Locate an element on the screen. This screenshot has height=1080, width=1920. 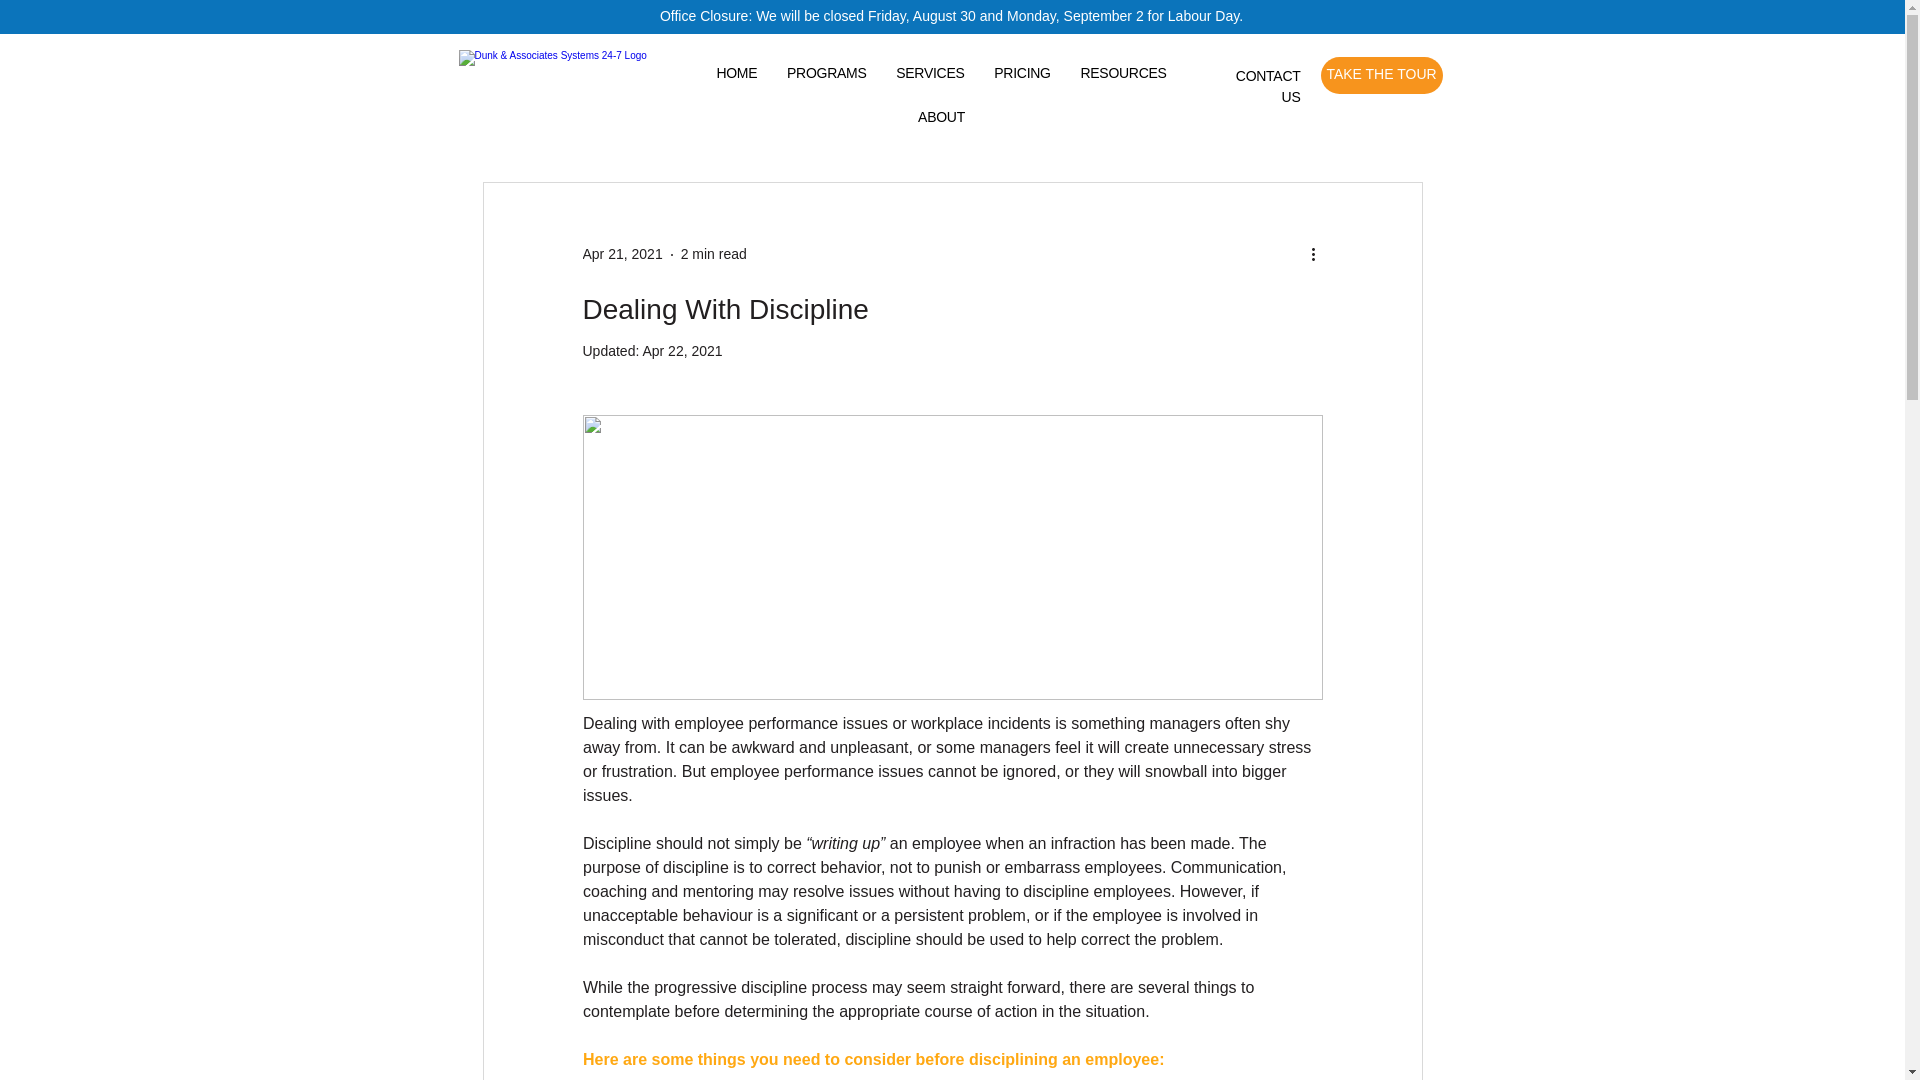
2 min read is located at coordinates (714, 254).